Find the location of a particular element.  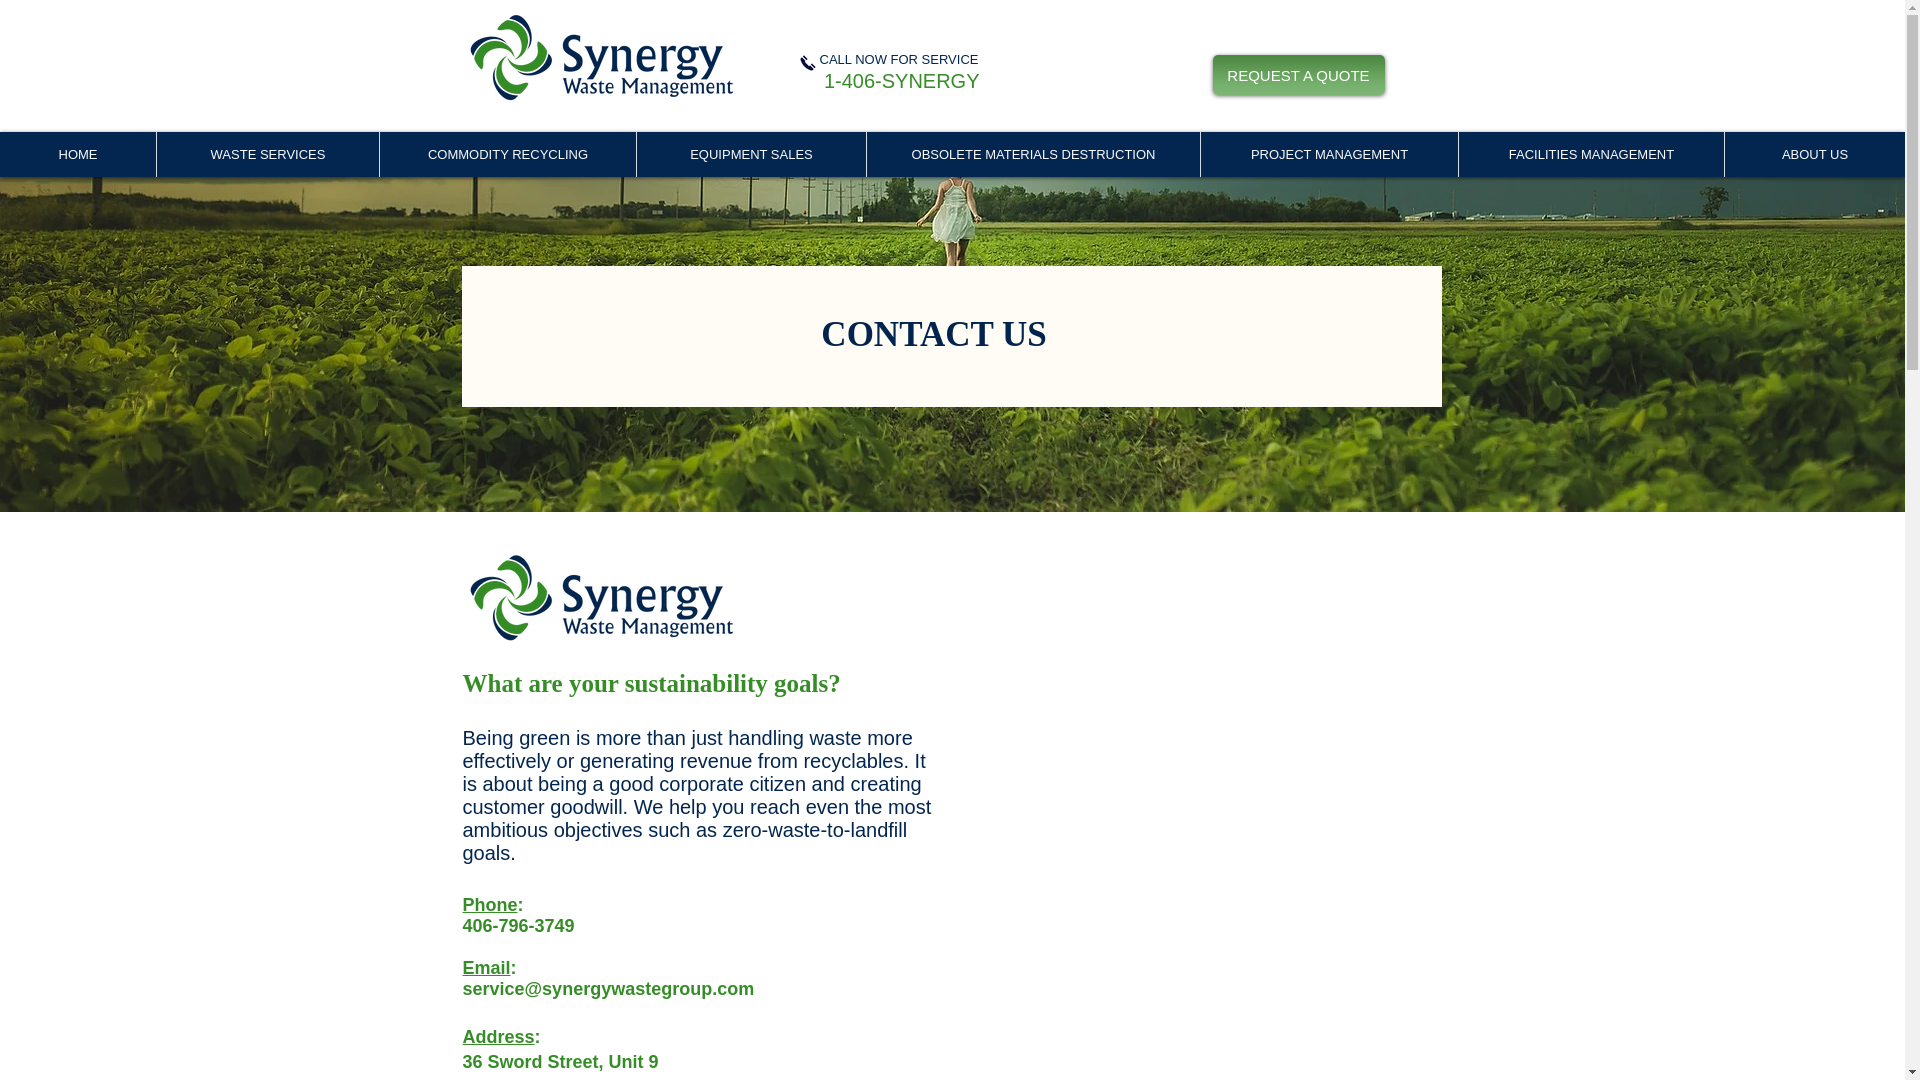

EQUIPMENT SALES is located at coordinates (750, 154).